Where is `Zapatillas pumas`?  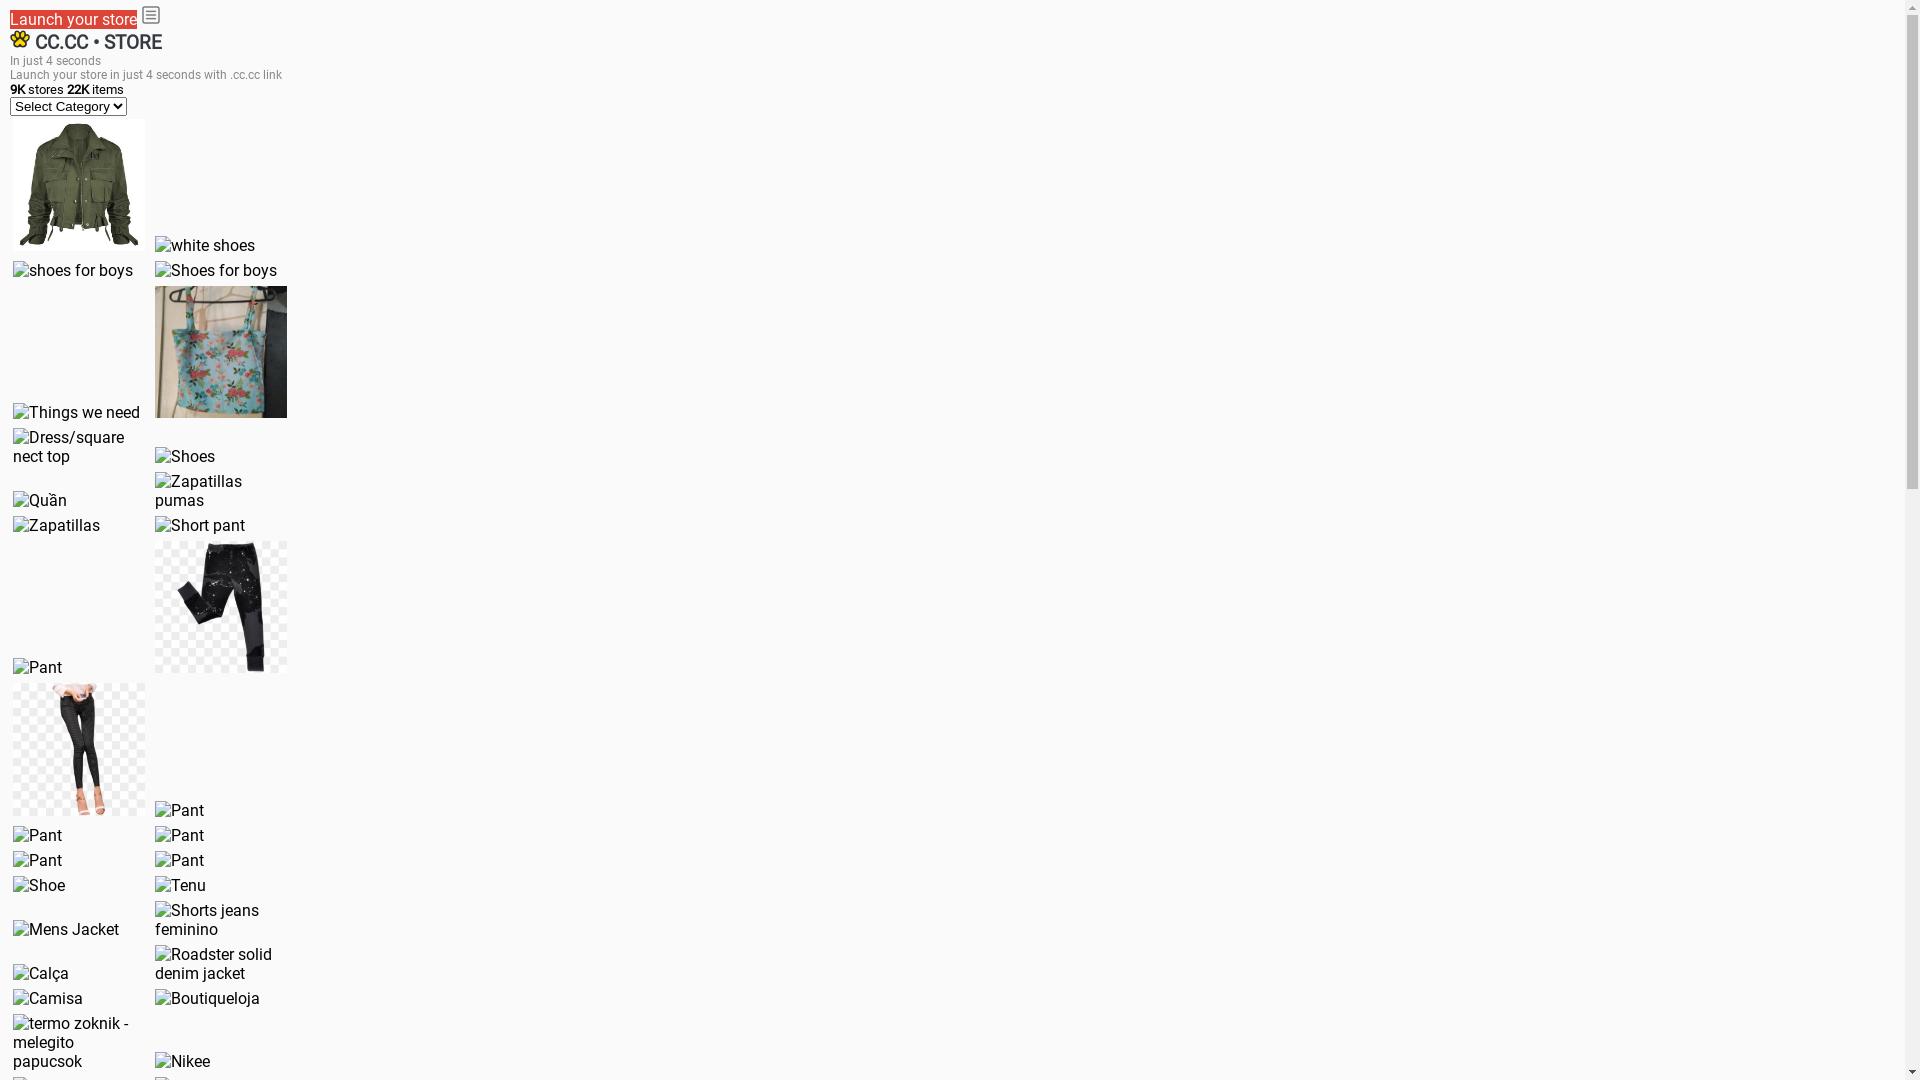
Zapatillas pumas is located at coordinates (221, 491).